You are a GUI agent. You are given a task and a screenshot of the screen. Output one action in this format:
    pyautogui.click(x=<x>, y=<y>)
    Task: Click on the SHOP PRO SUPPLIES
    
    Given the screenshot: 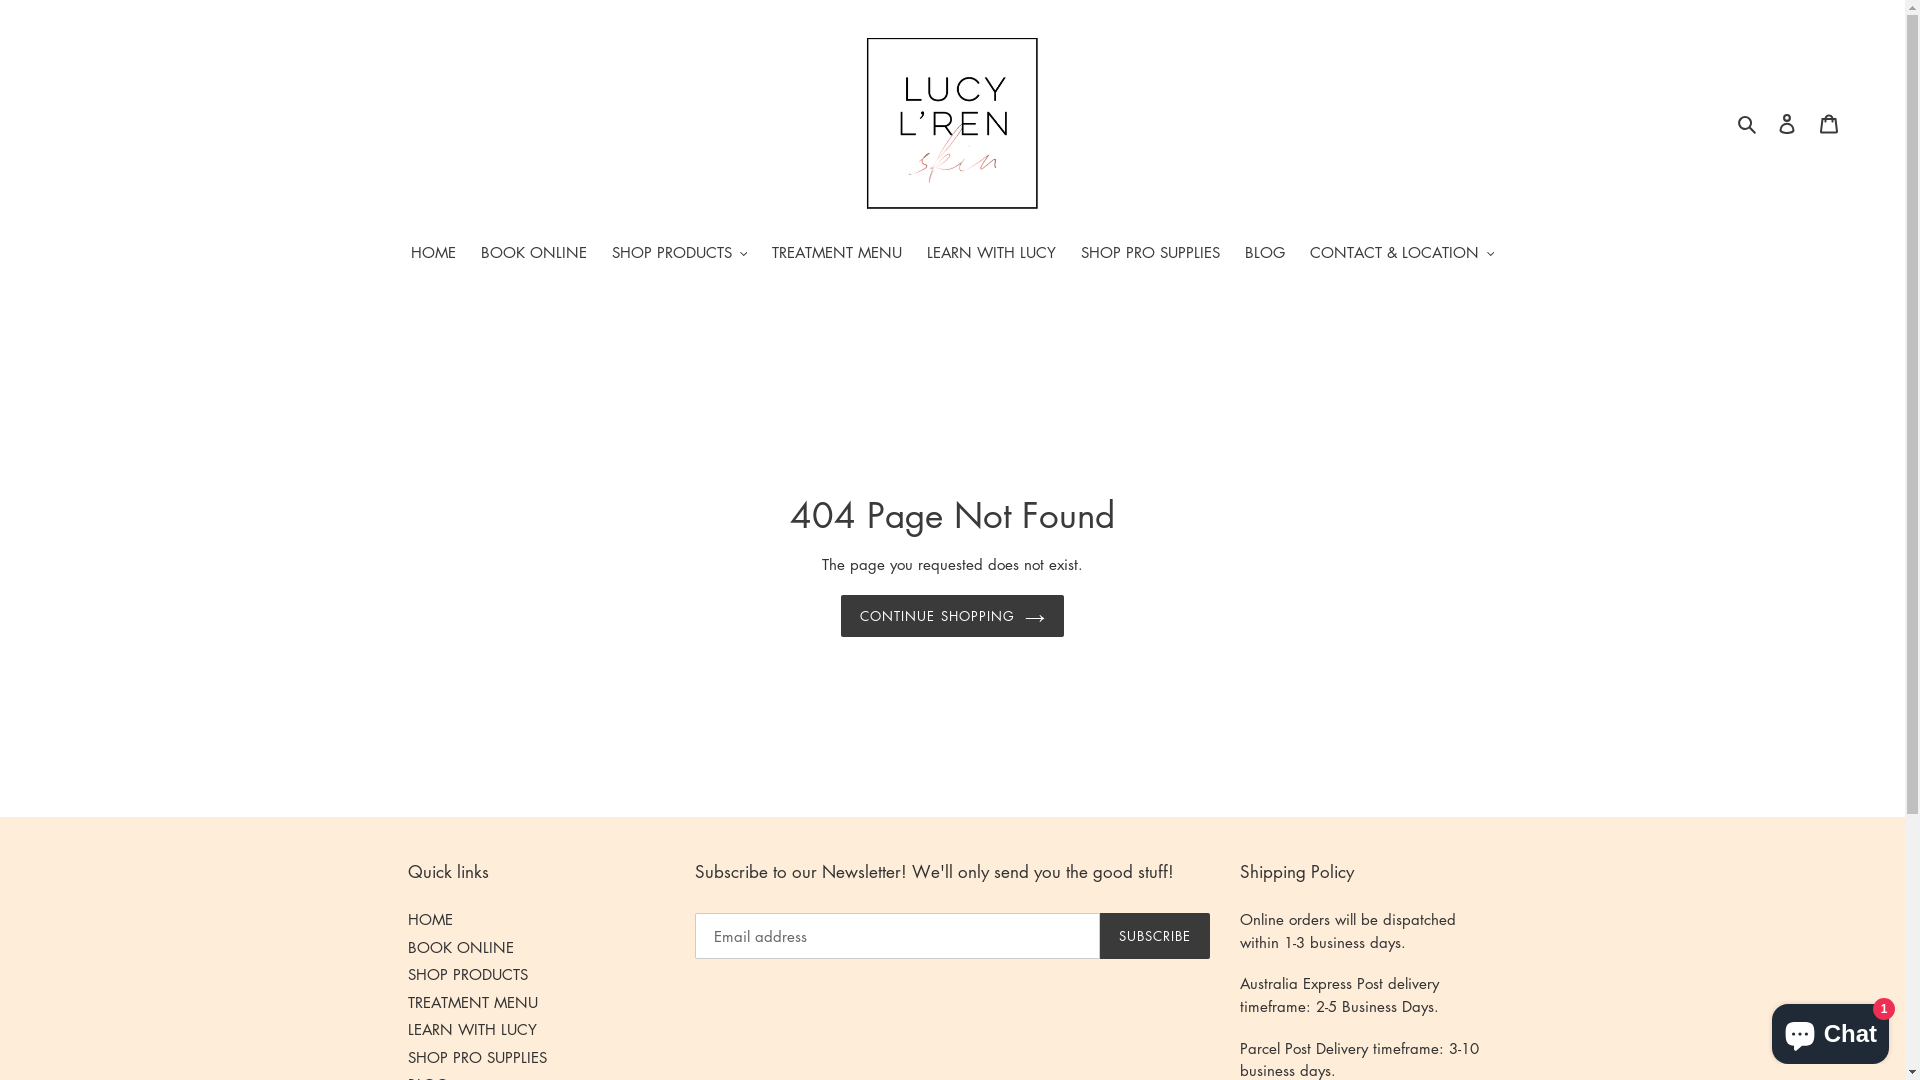 What is the action you would take?
    pyautogui.click(x=1150, y=254)
    